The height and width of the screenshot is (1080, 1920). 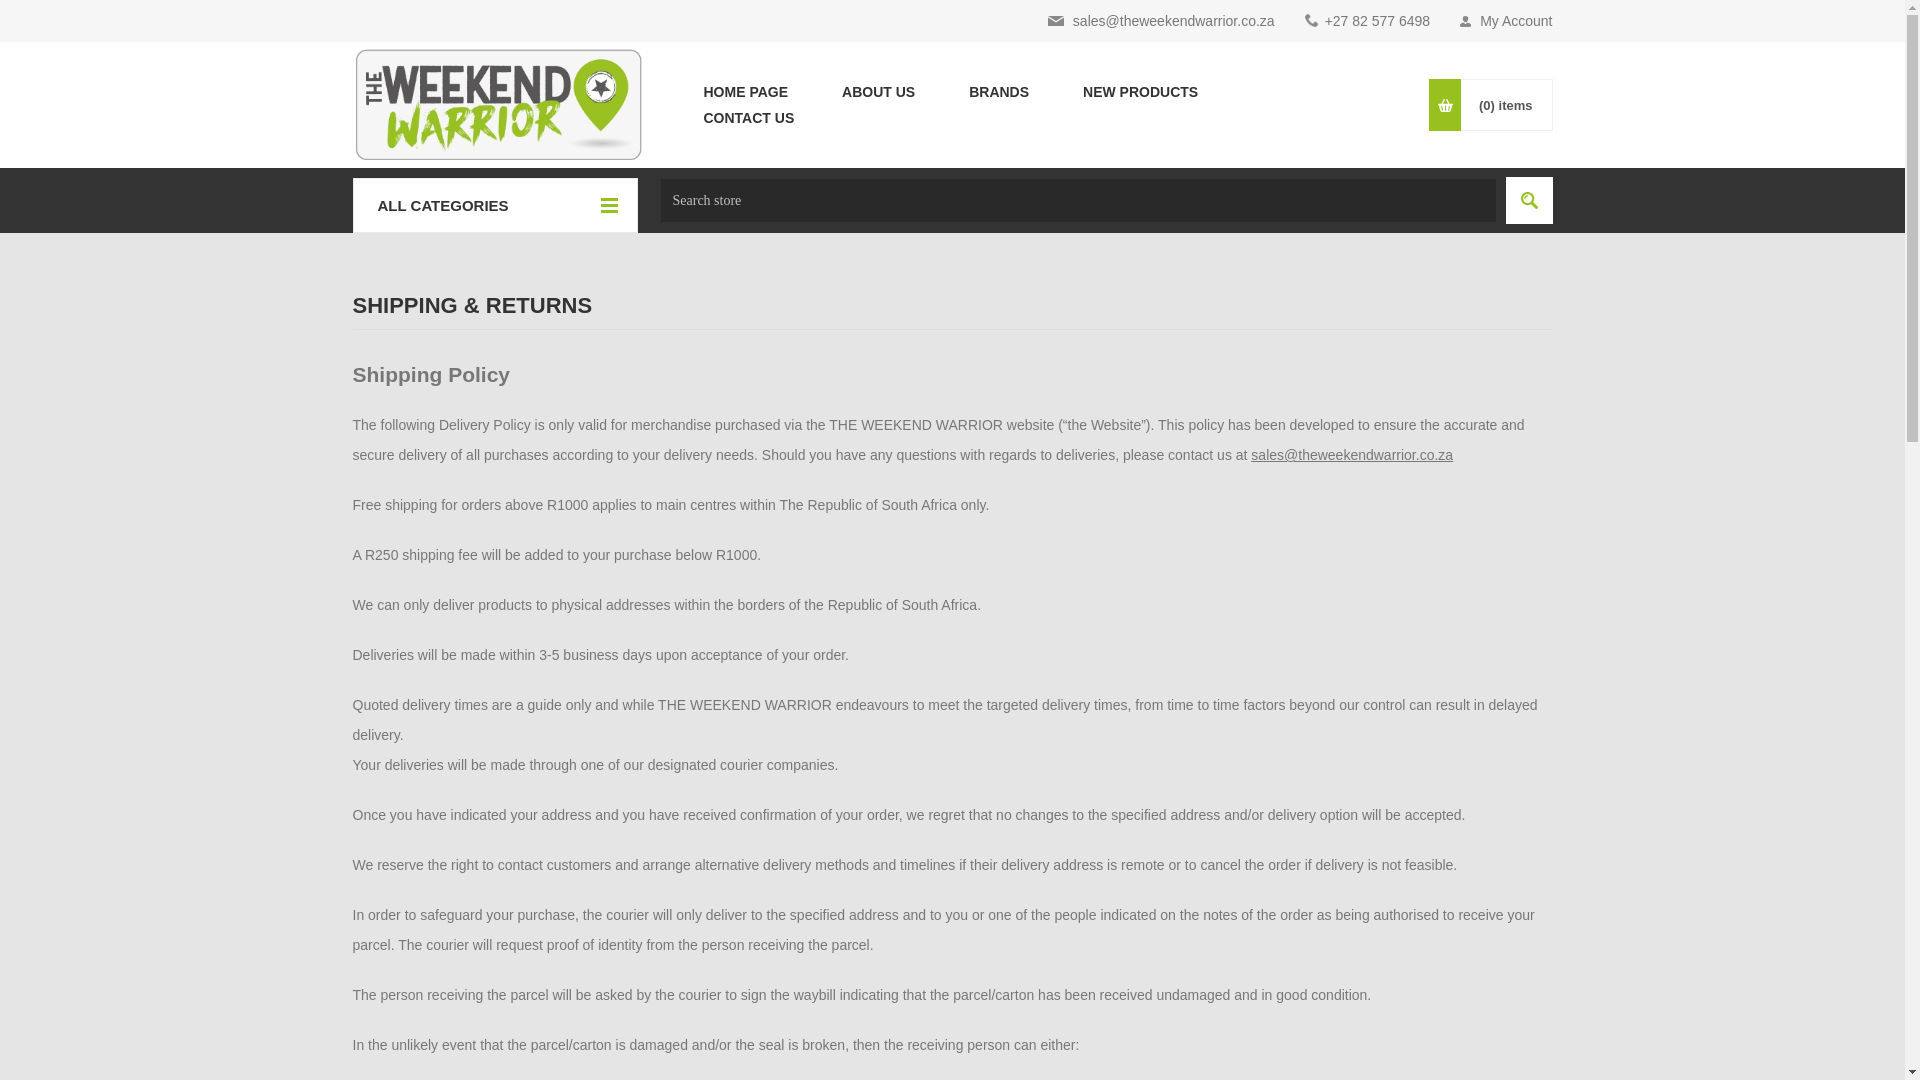 What do you see at coordinates (999, 91) in the screenshot?
I see `BRANDS` at bounding box center [999, 91].